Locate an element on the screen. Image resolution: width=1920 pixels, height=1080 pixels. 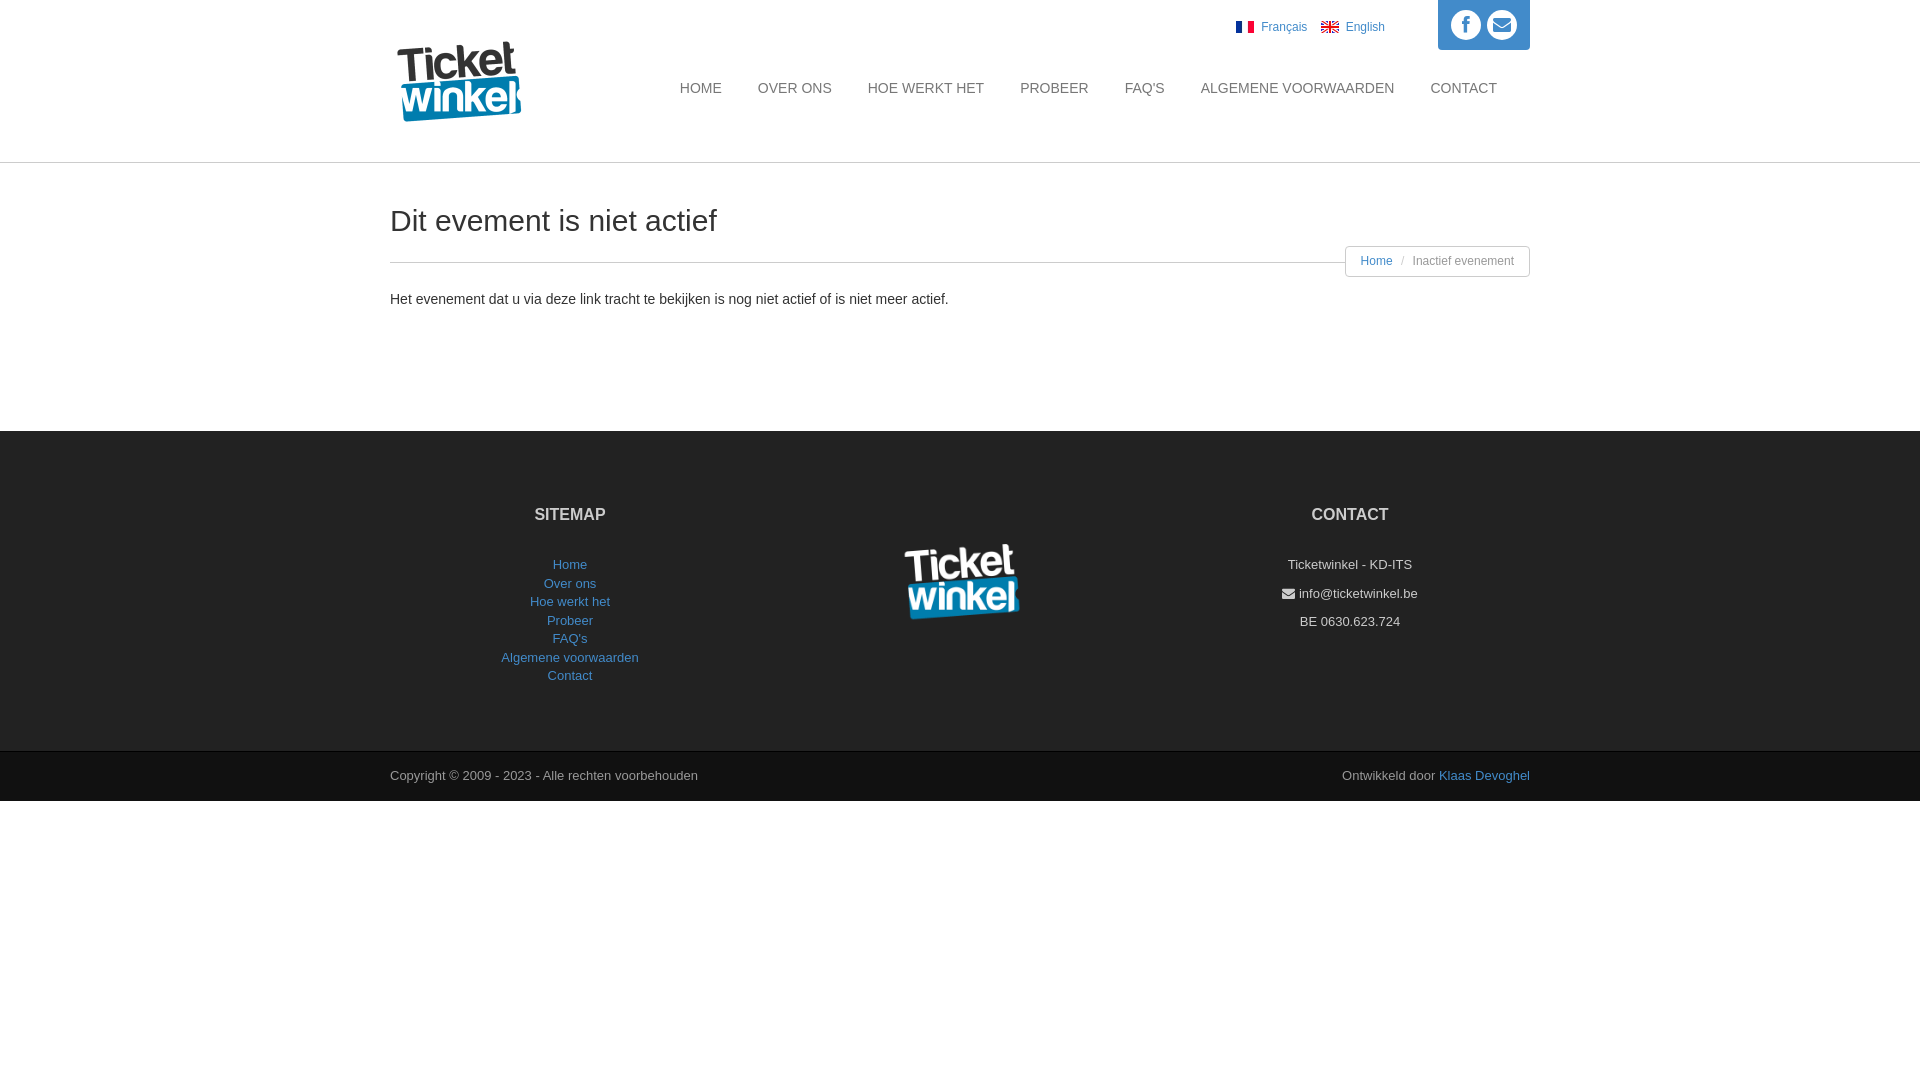
Probeer is located at coordinates (570, 620).